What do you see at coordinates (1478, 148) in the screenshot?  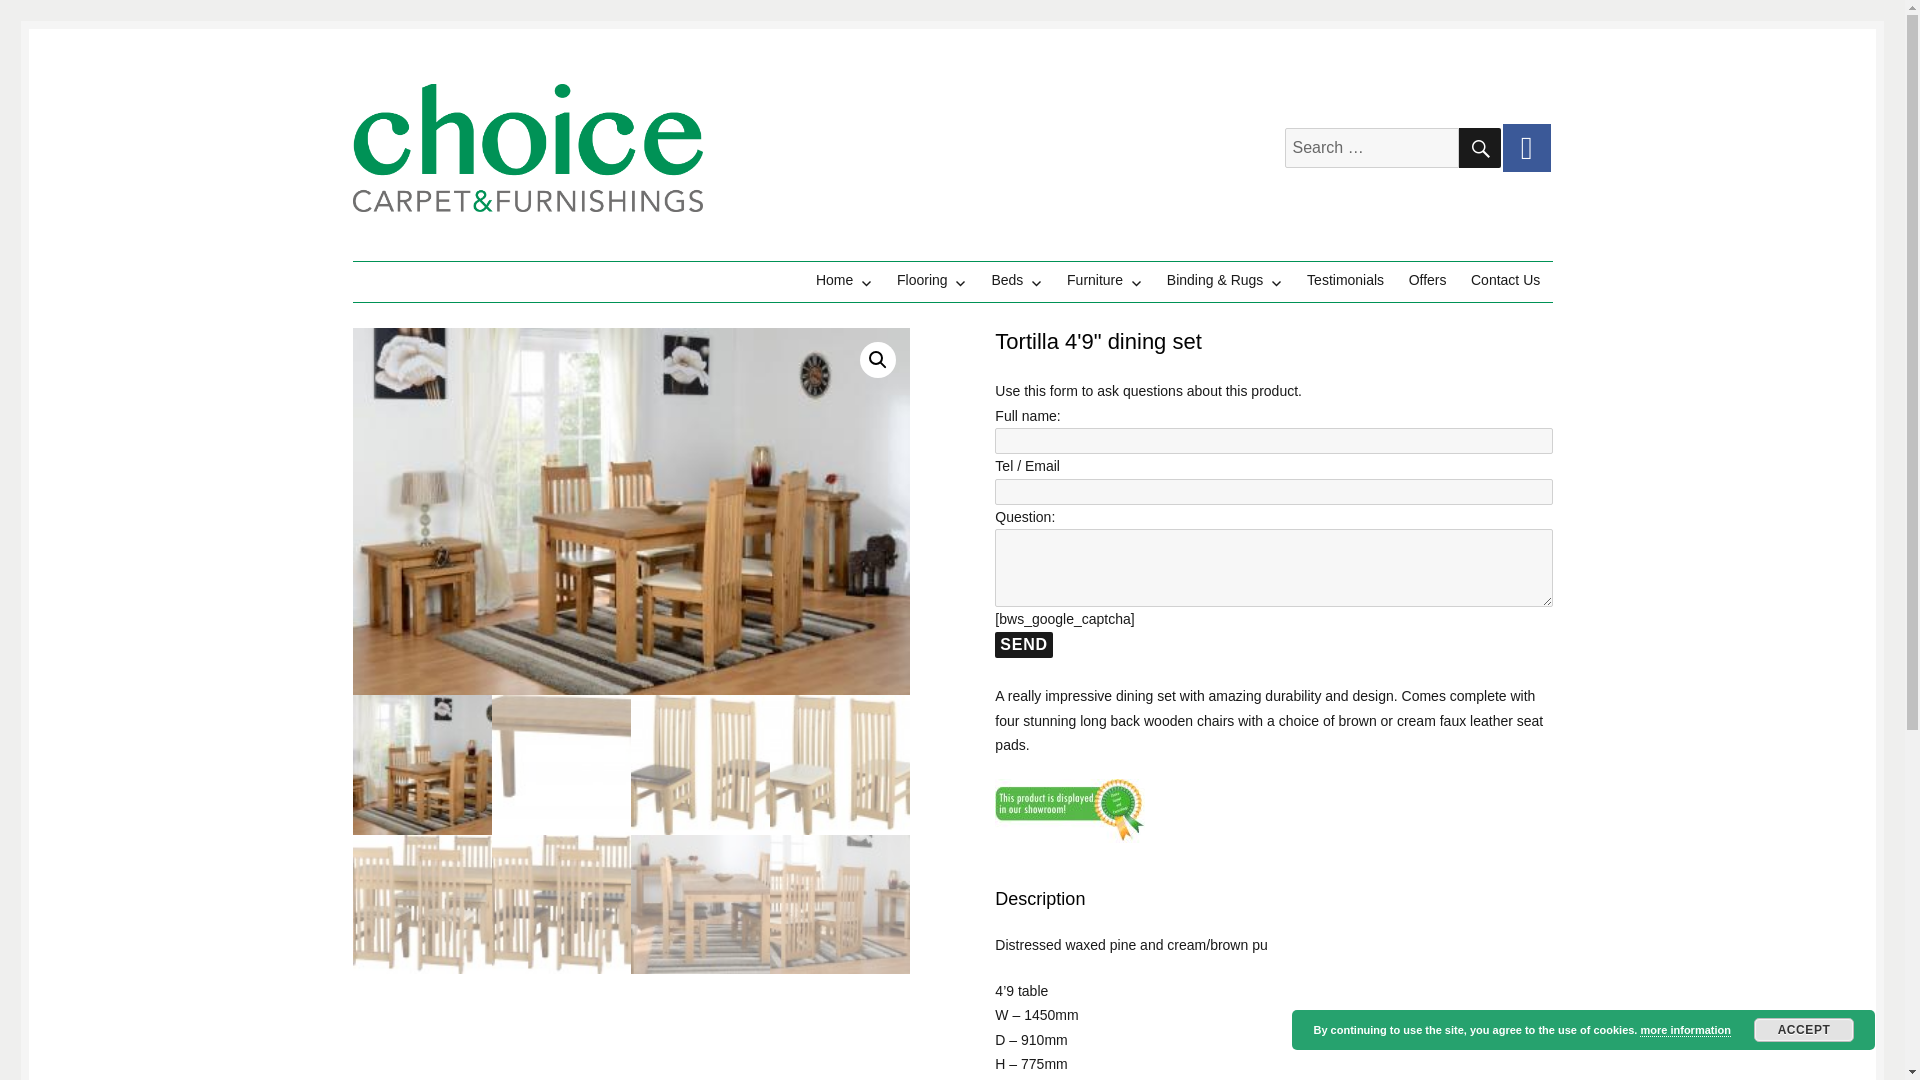 I see `SEARCH` at bounding box center [1478, 148].